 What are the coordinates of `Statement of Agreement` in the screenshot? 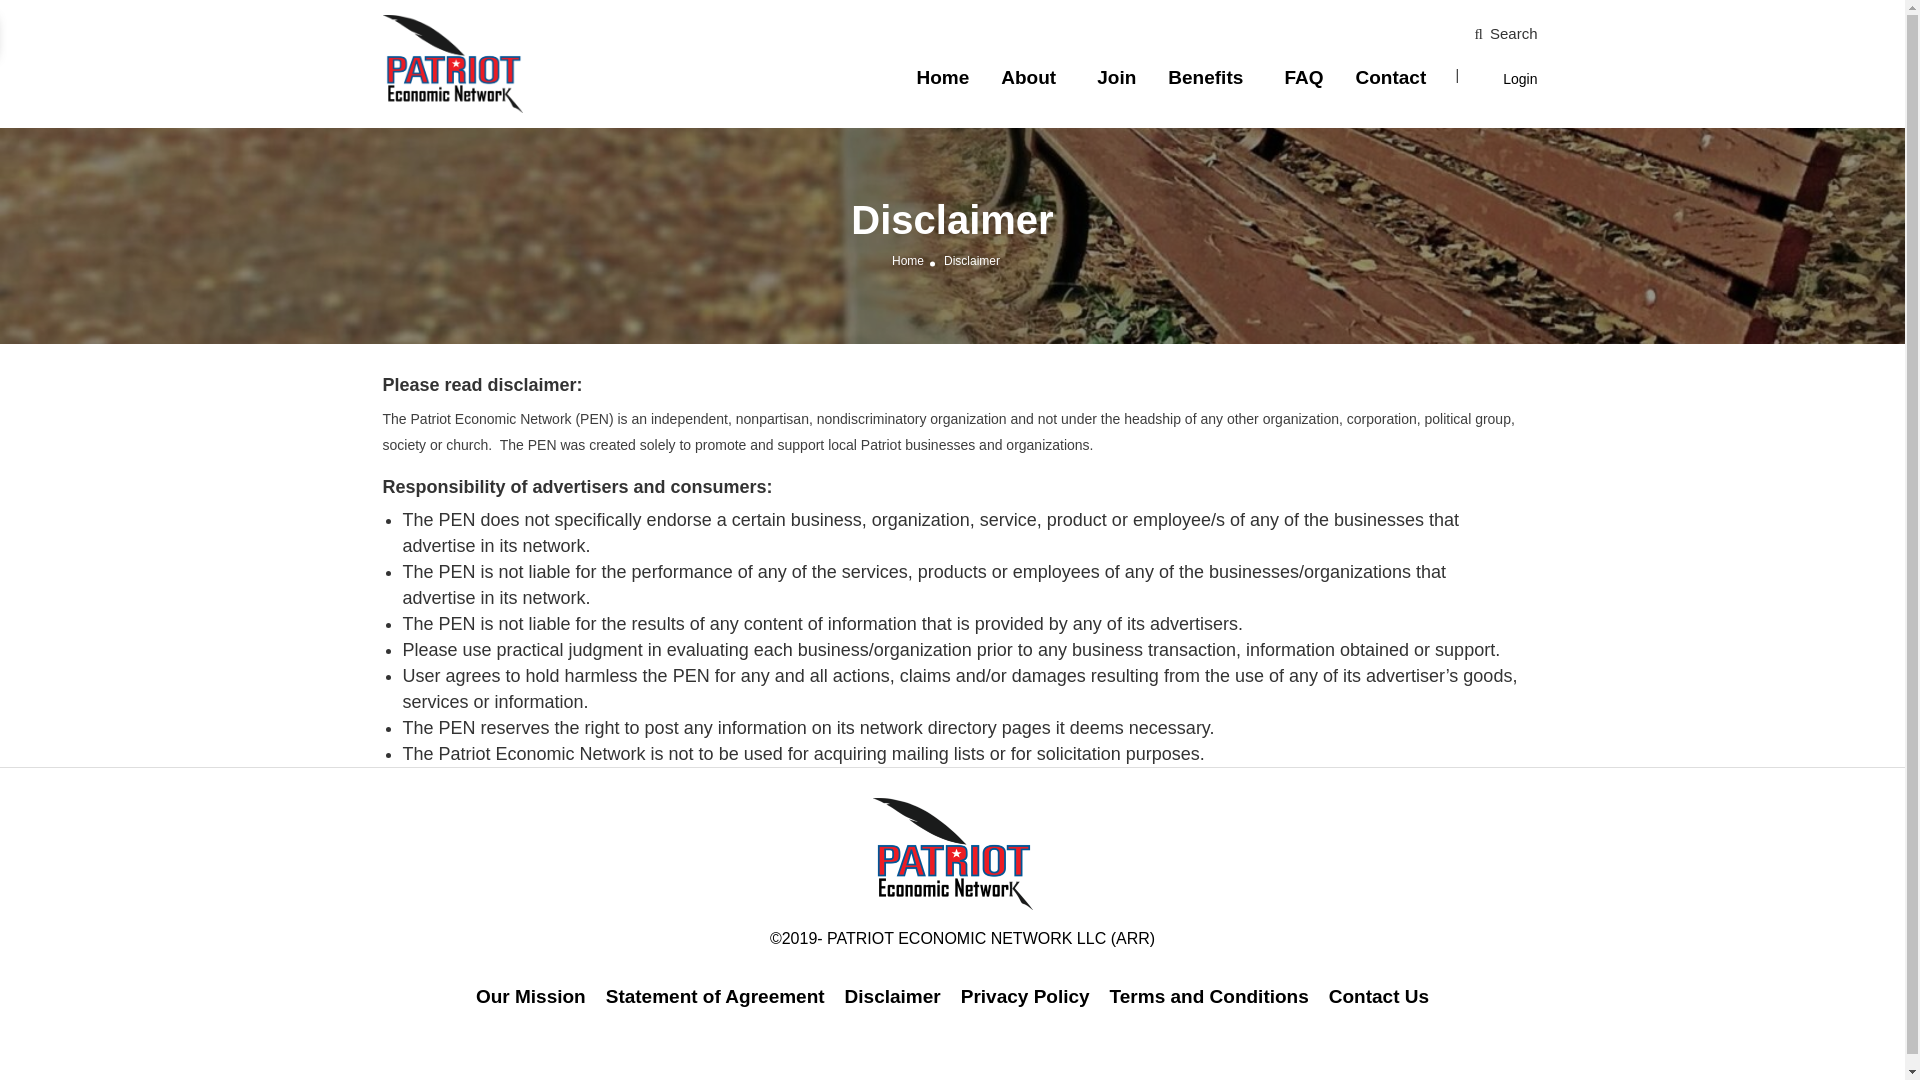 It's located at (716, 996).